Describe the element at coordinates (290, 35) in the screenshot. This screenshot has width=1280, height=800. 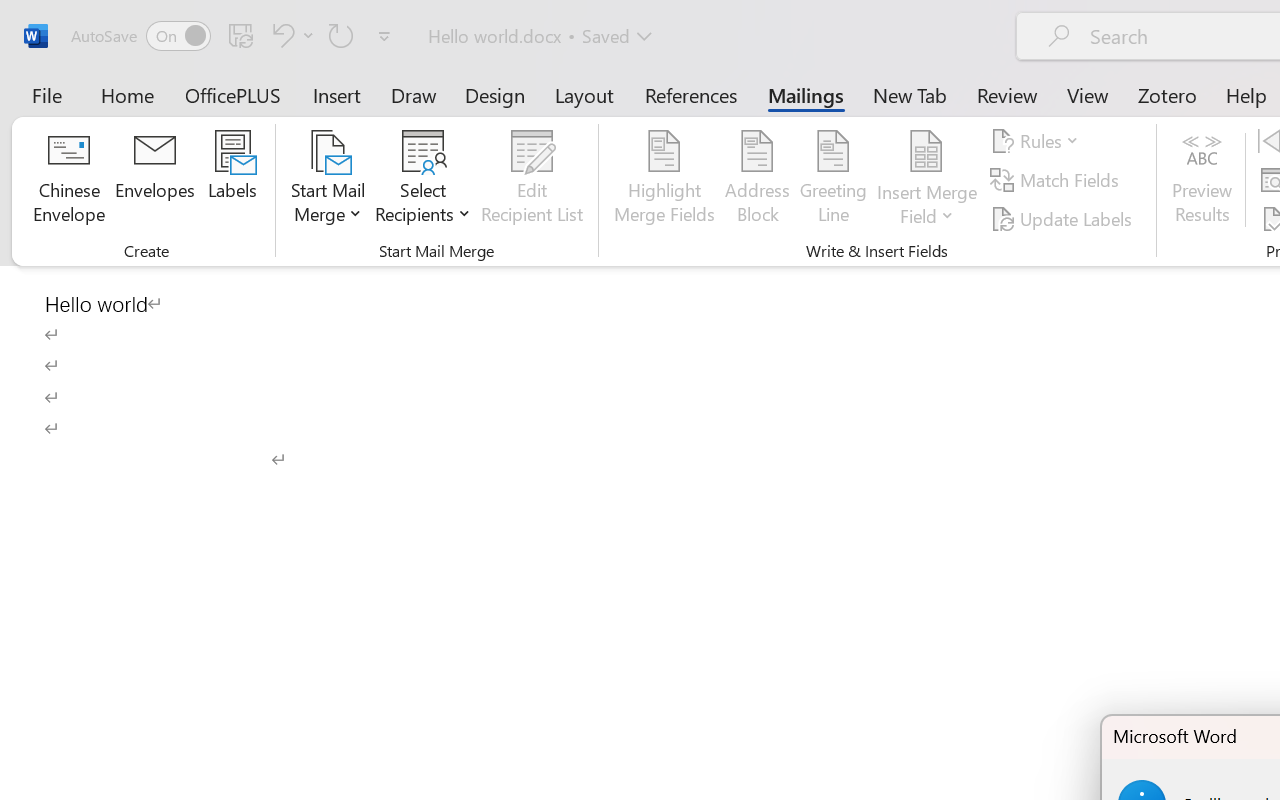
I see `Undo Click and Type Formatting` at that location.